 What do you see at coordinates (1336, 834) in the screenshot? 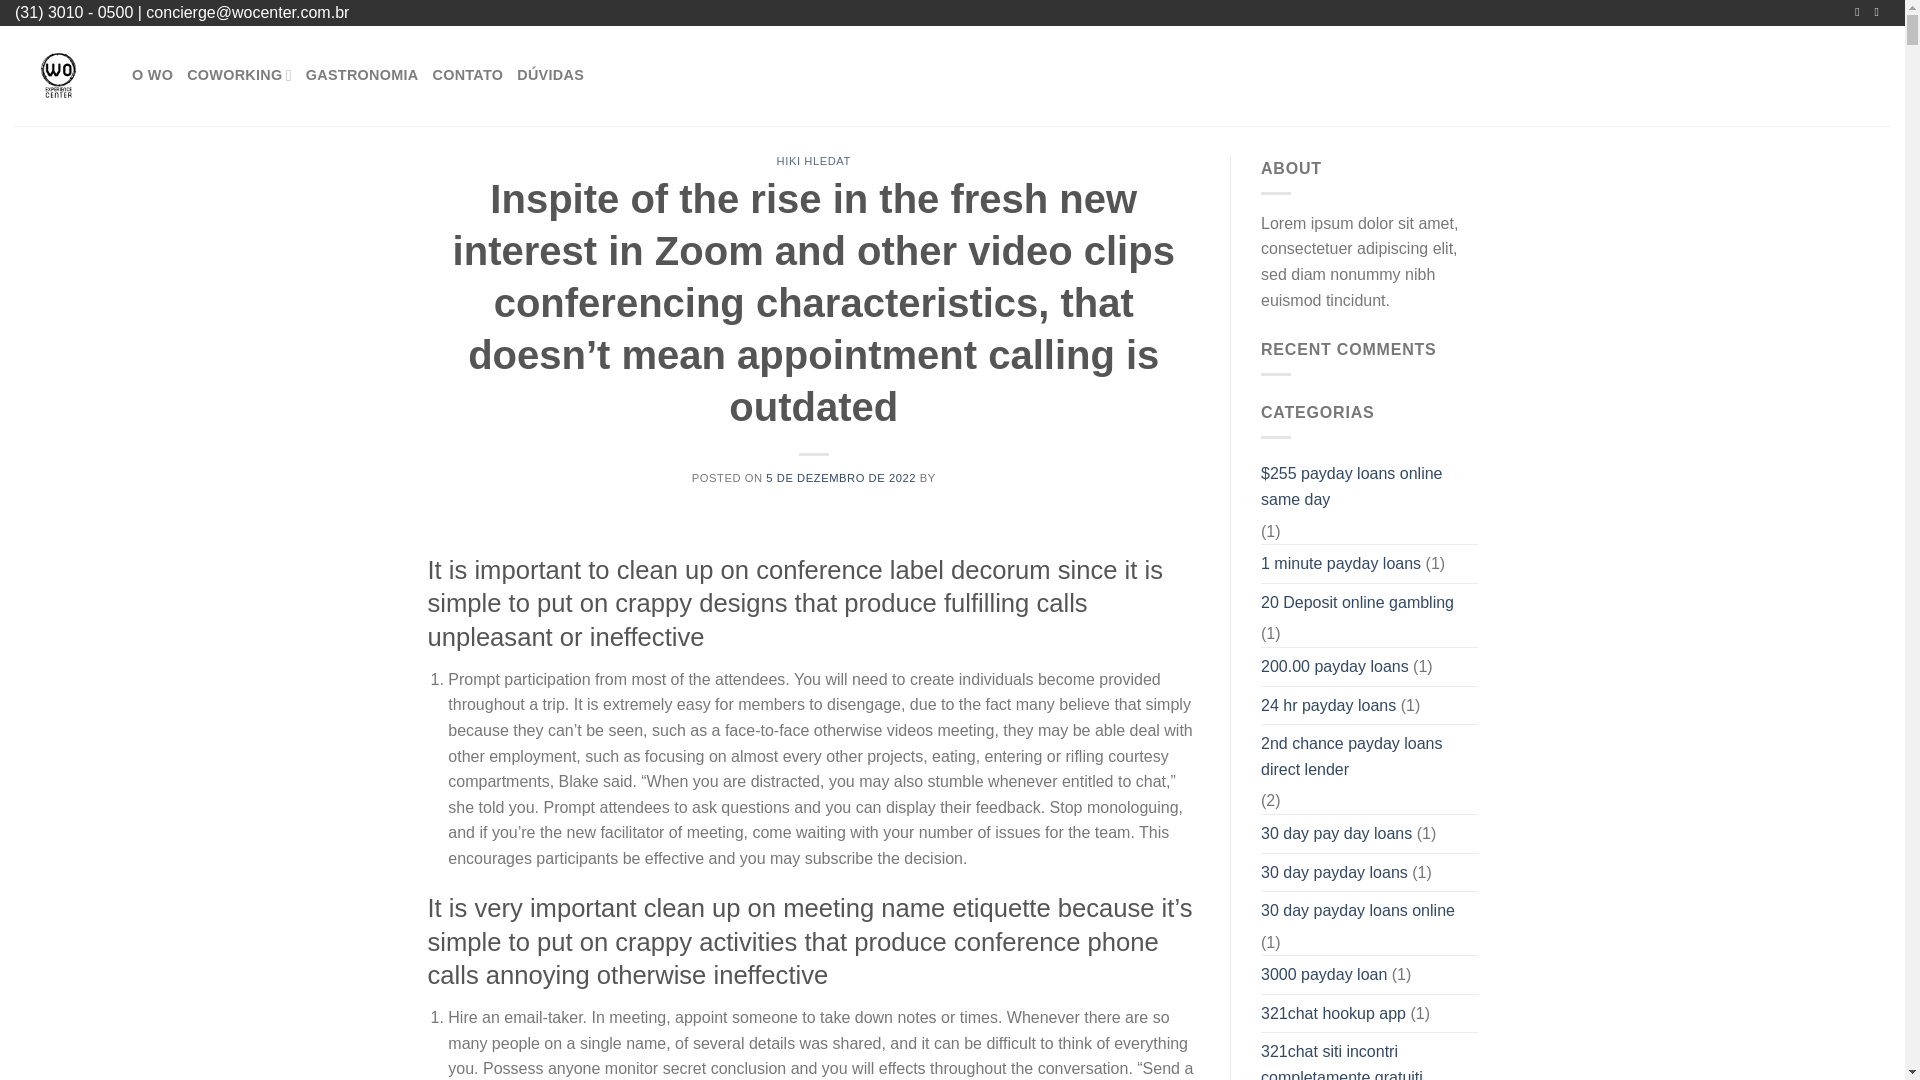
I see `30 day pay day loans` at bounding box center [1336, 834].